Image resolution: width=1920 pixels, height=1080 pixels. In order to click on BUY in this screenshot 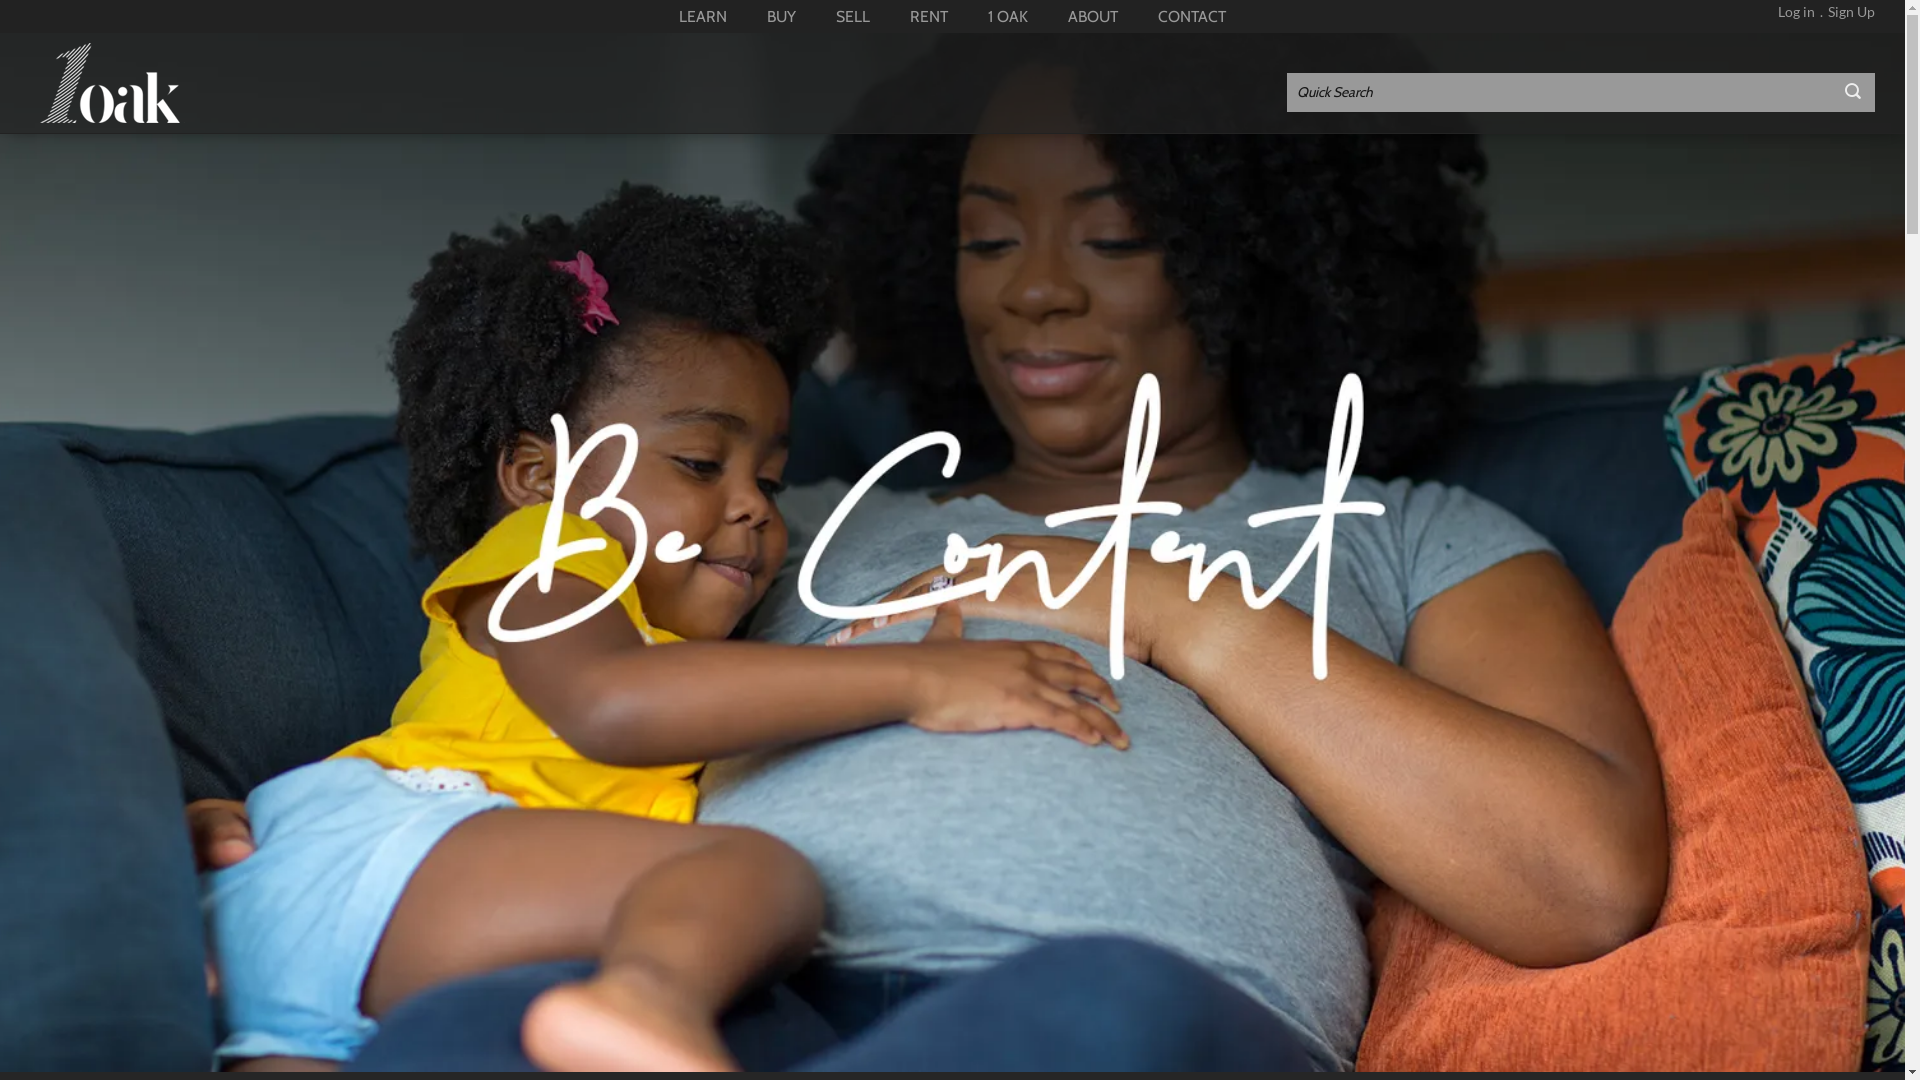, I will do `click(782, 16)`.